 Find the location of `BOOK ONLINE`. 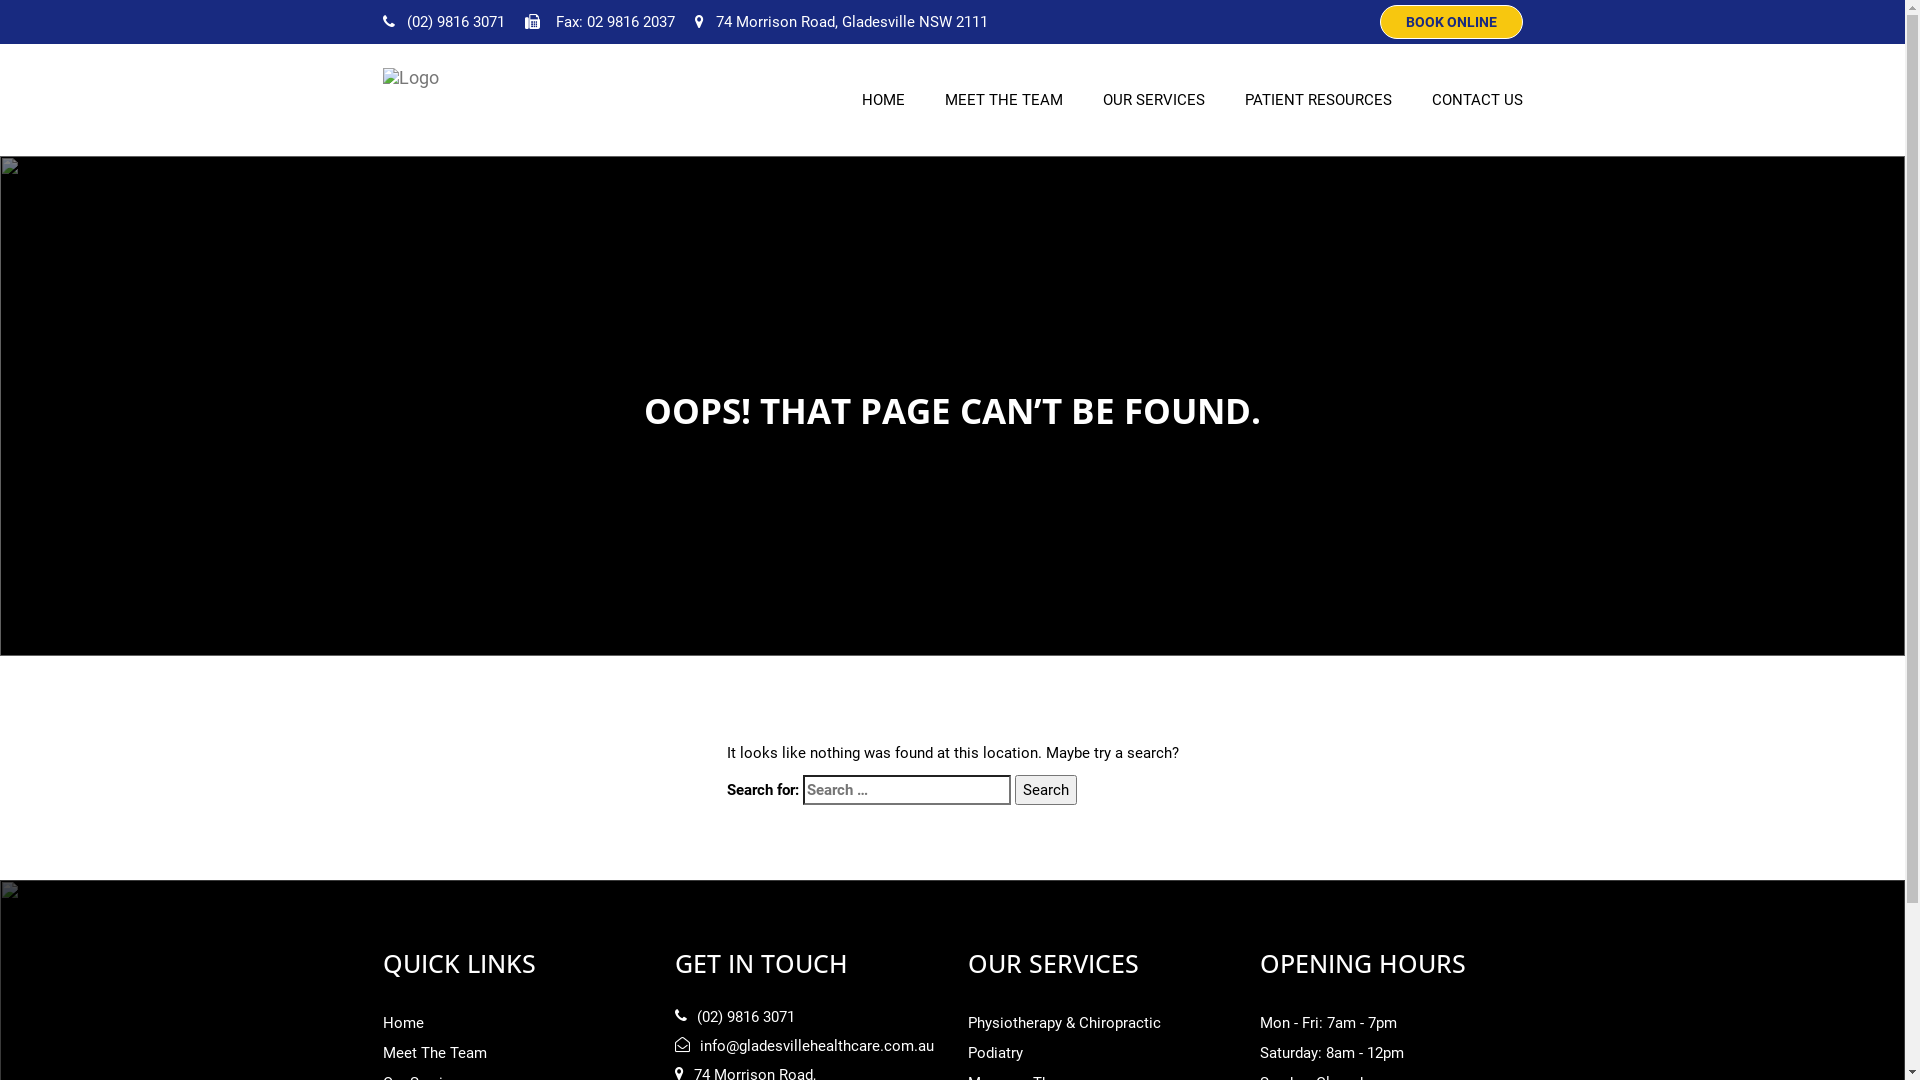

BOOK ONLINE is located at coordinates (1452, 22).